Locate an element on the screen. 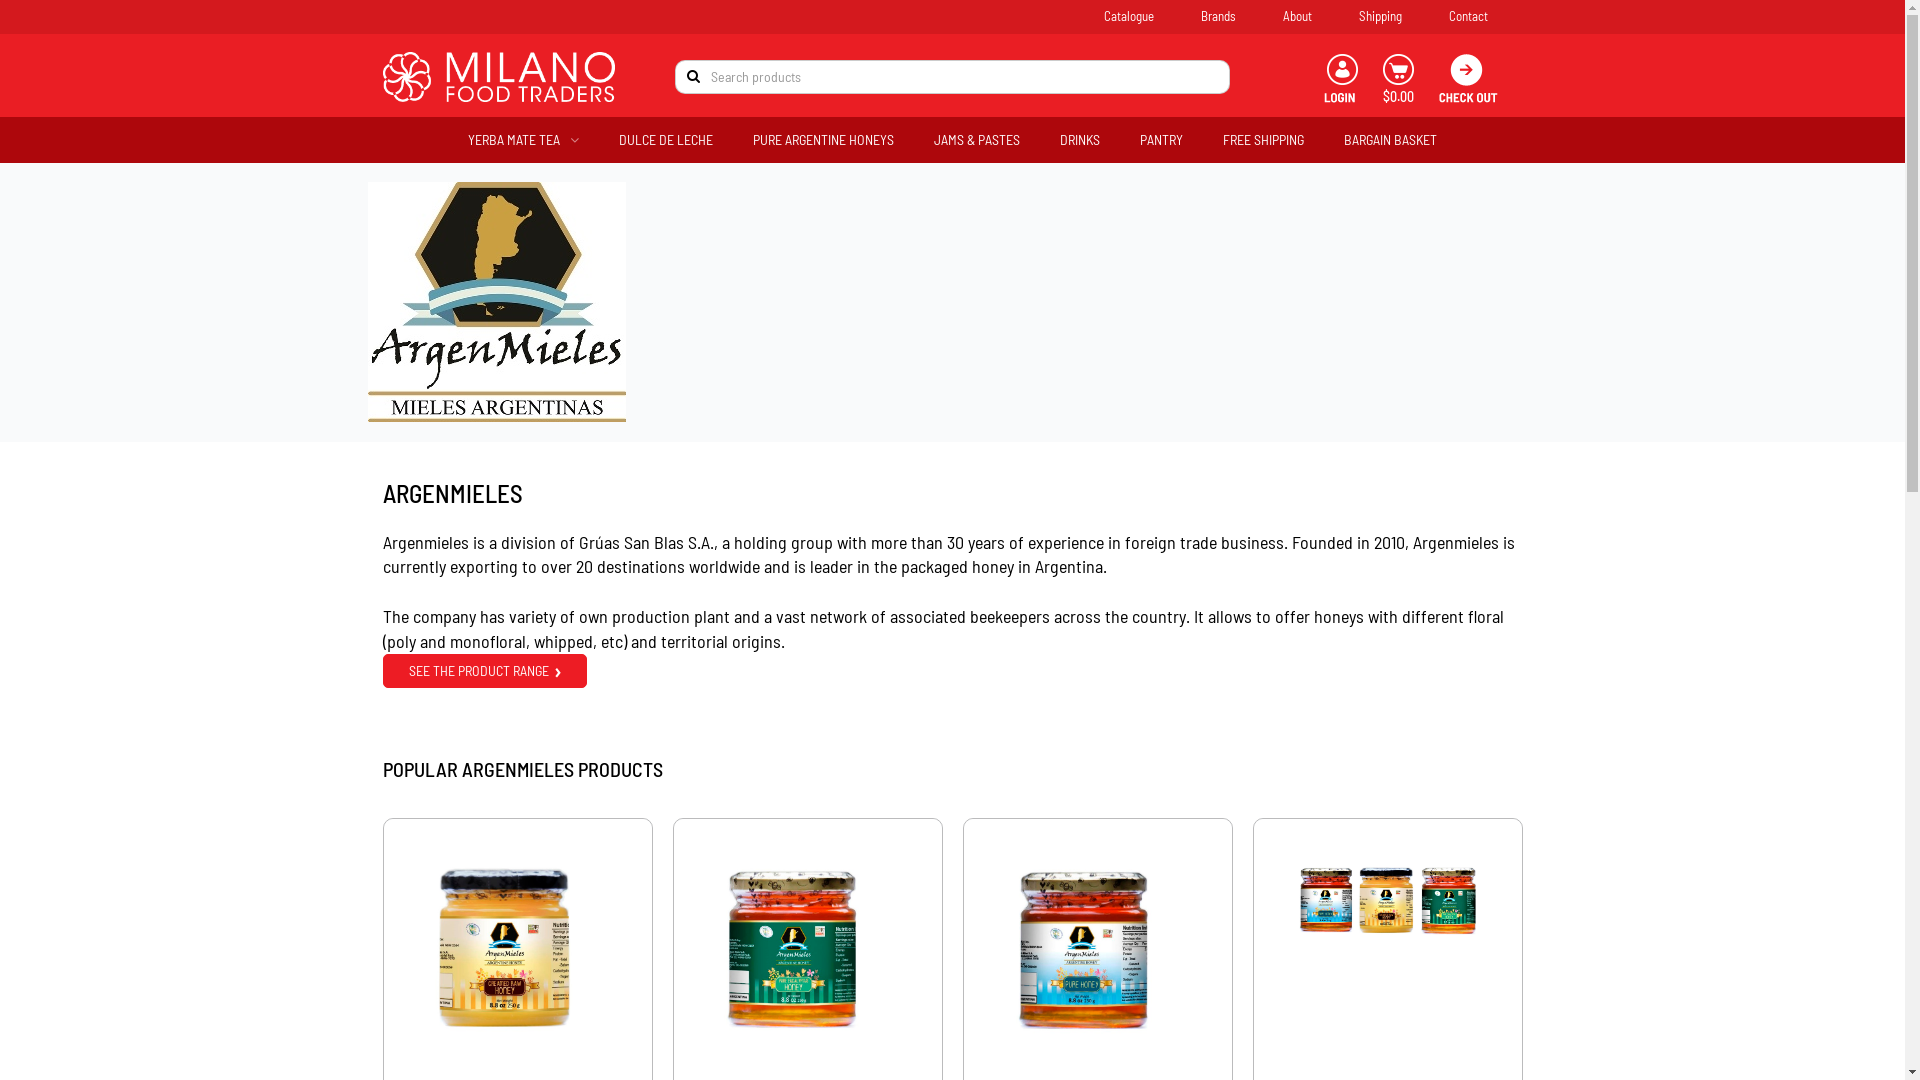 The width and height of the screenshot is (1920, 1080). Catalogue is located at coordinates (1146, 16).